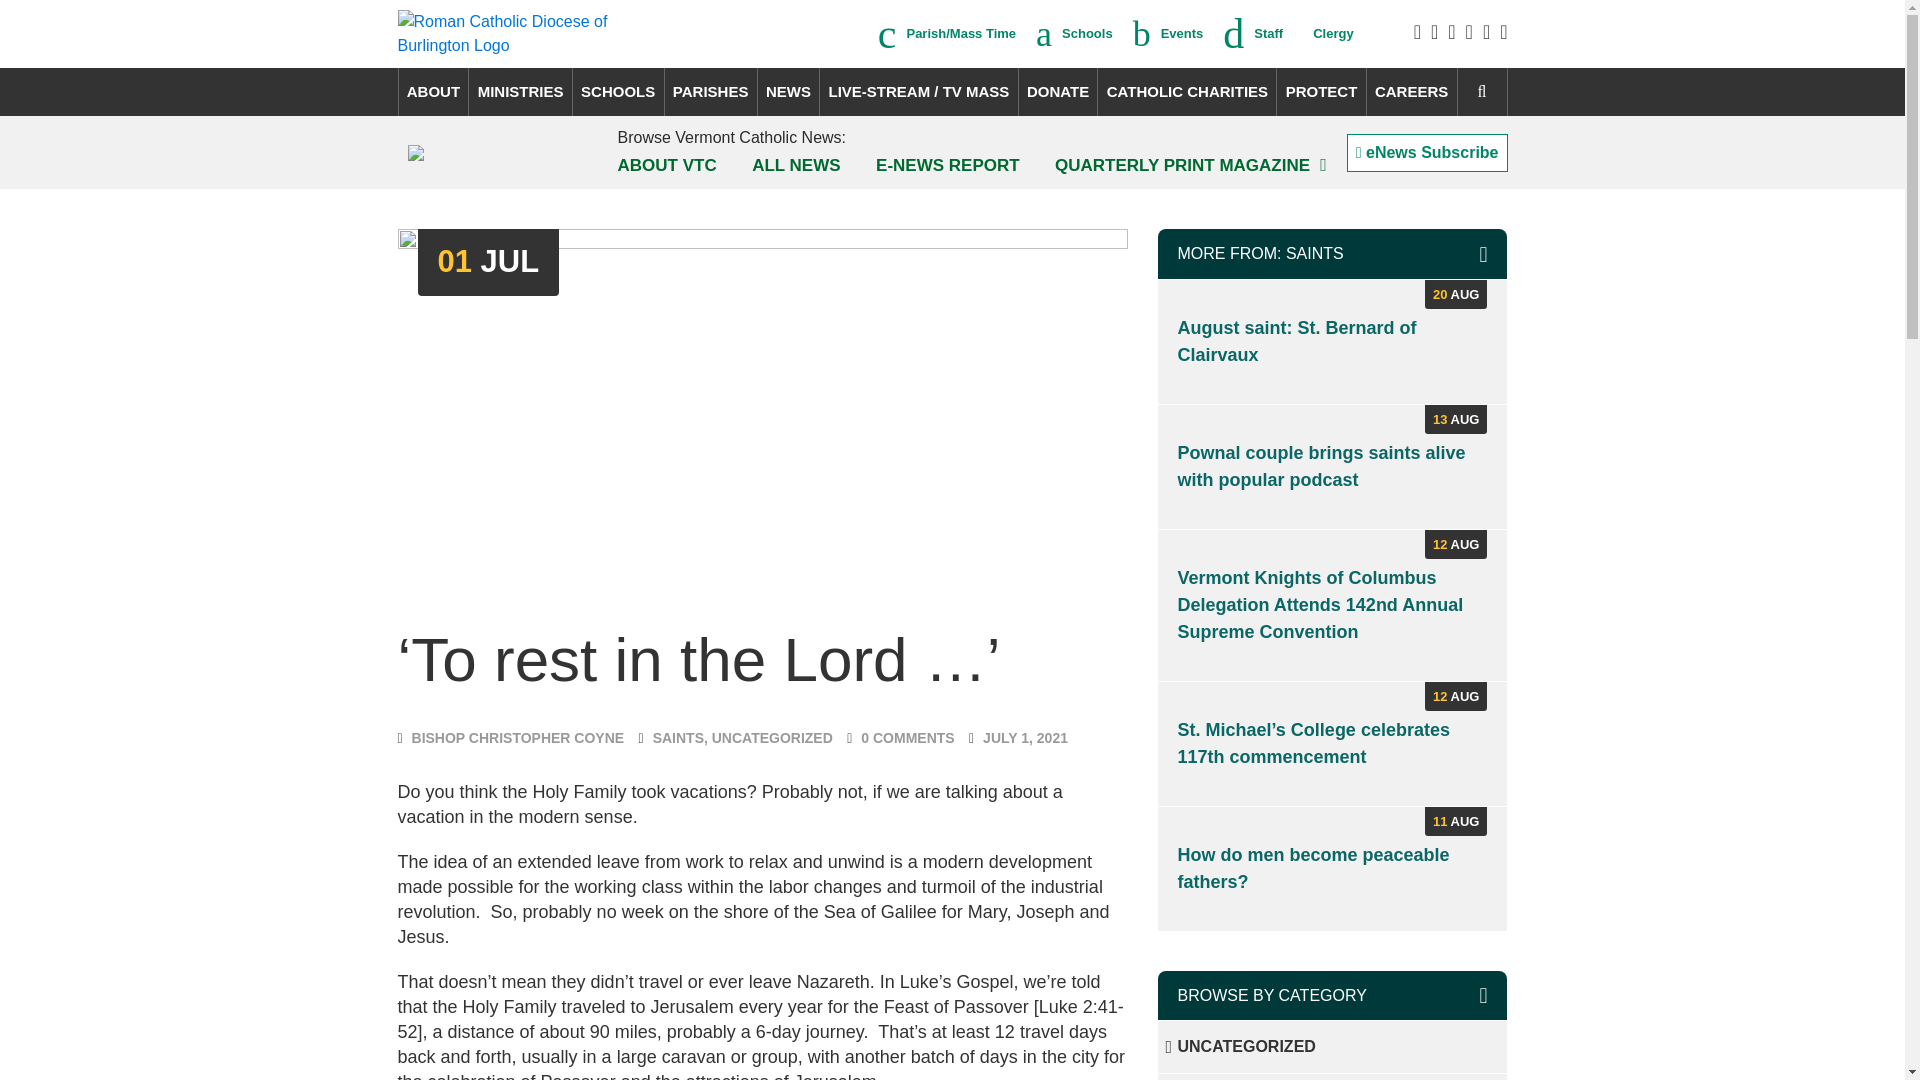  Describe the element at coordinates (1074, 34) in the screenshot. I see `Schools` at that location.